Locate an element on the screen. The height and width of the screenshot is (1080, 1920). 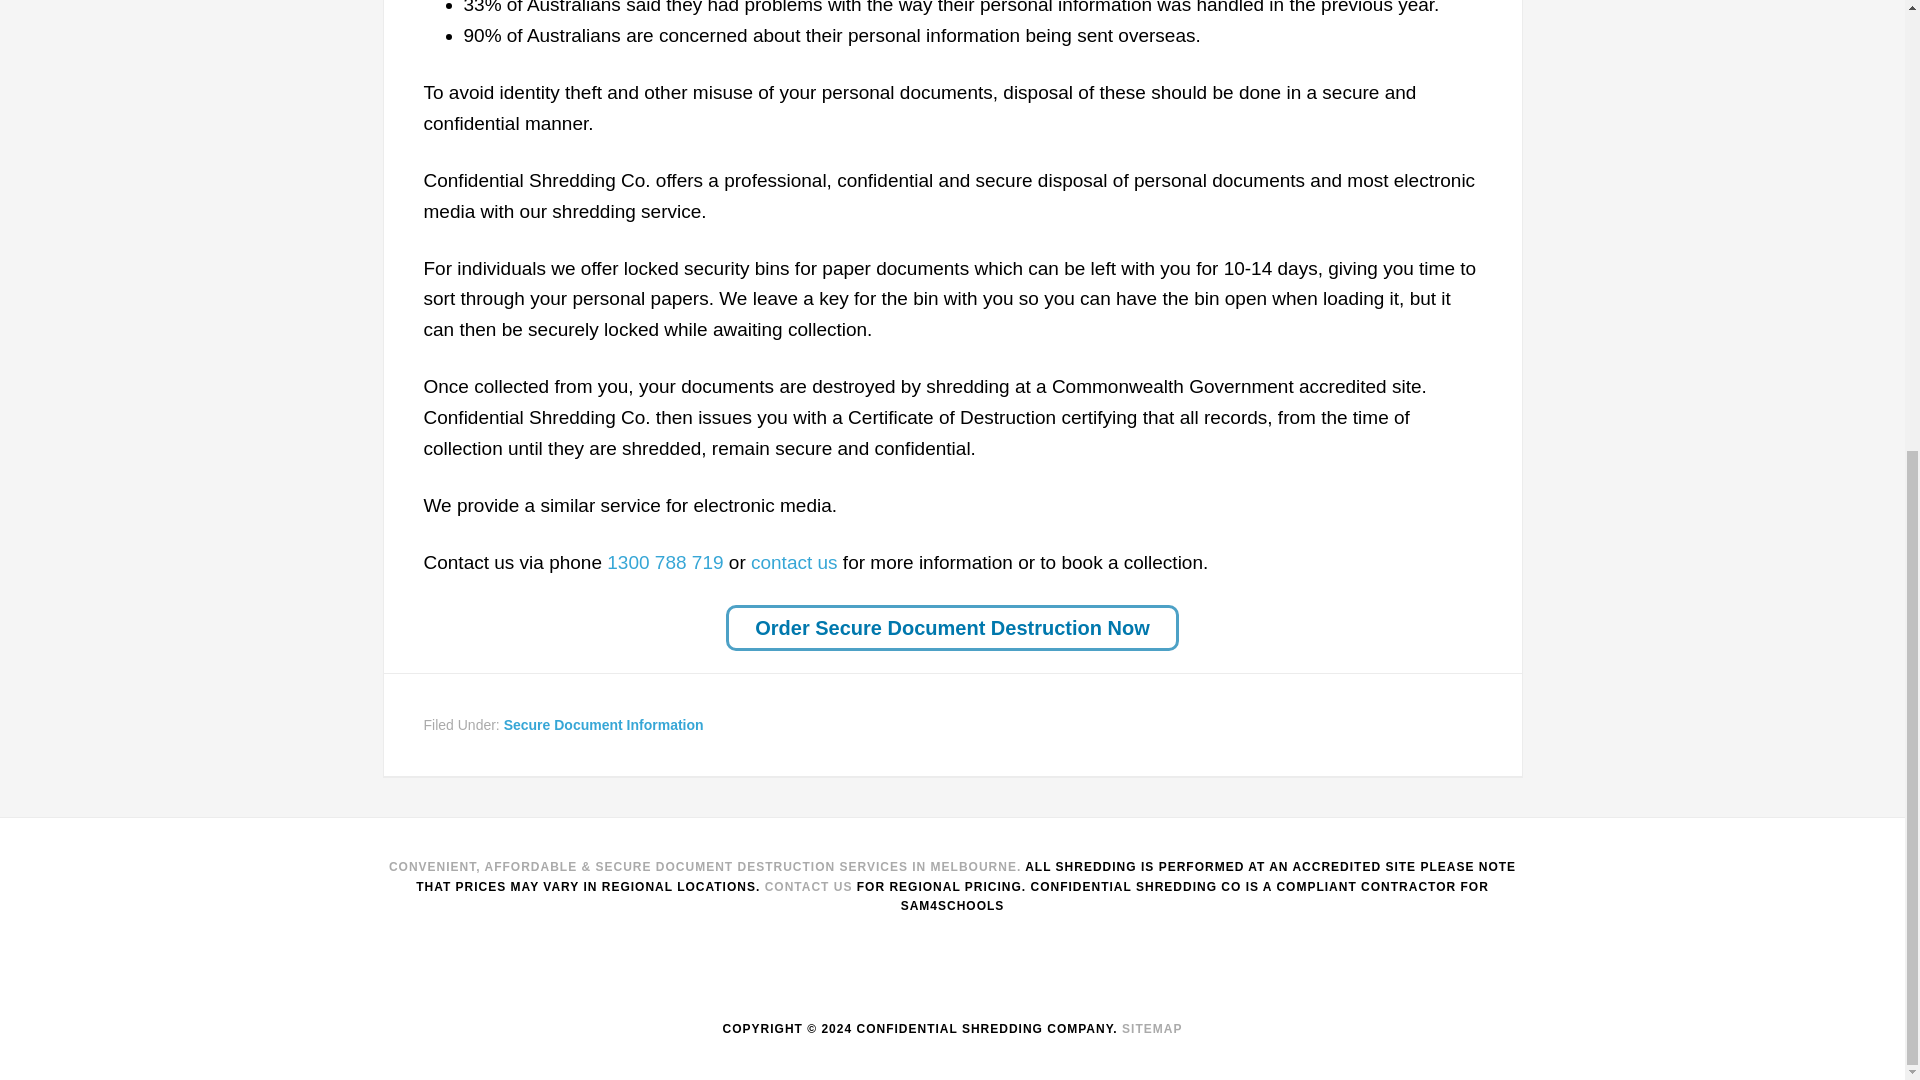
1300 788 719 is located at coordinates (664, 562).